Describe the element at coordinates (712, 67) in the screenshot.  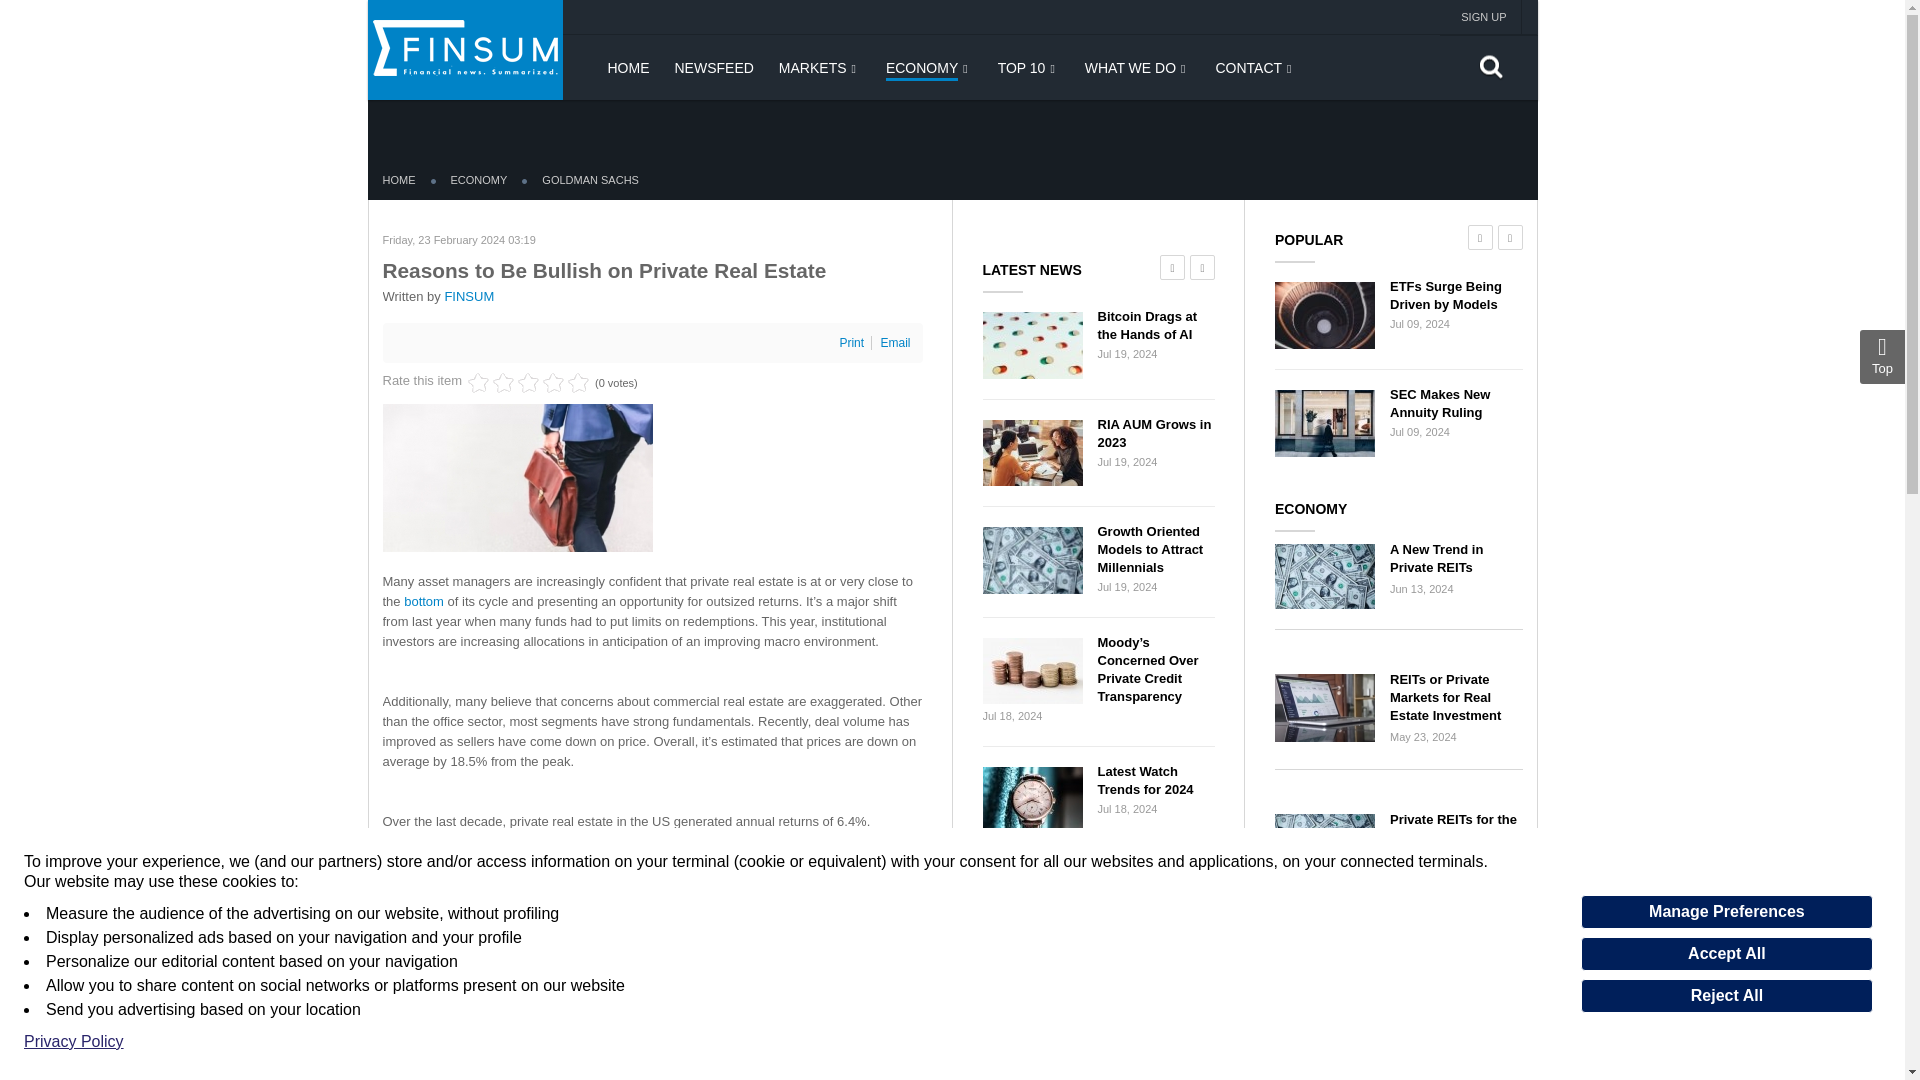
I see `NEWSFEED` at that location.